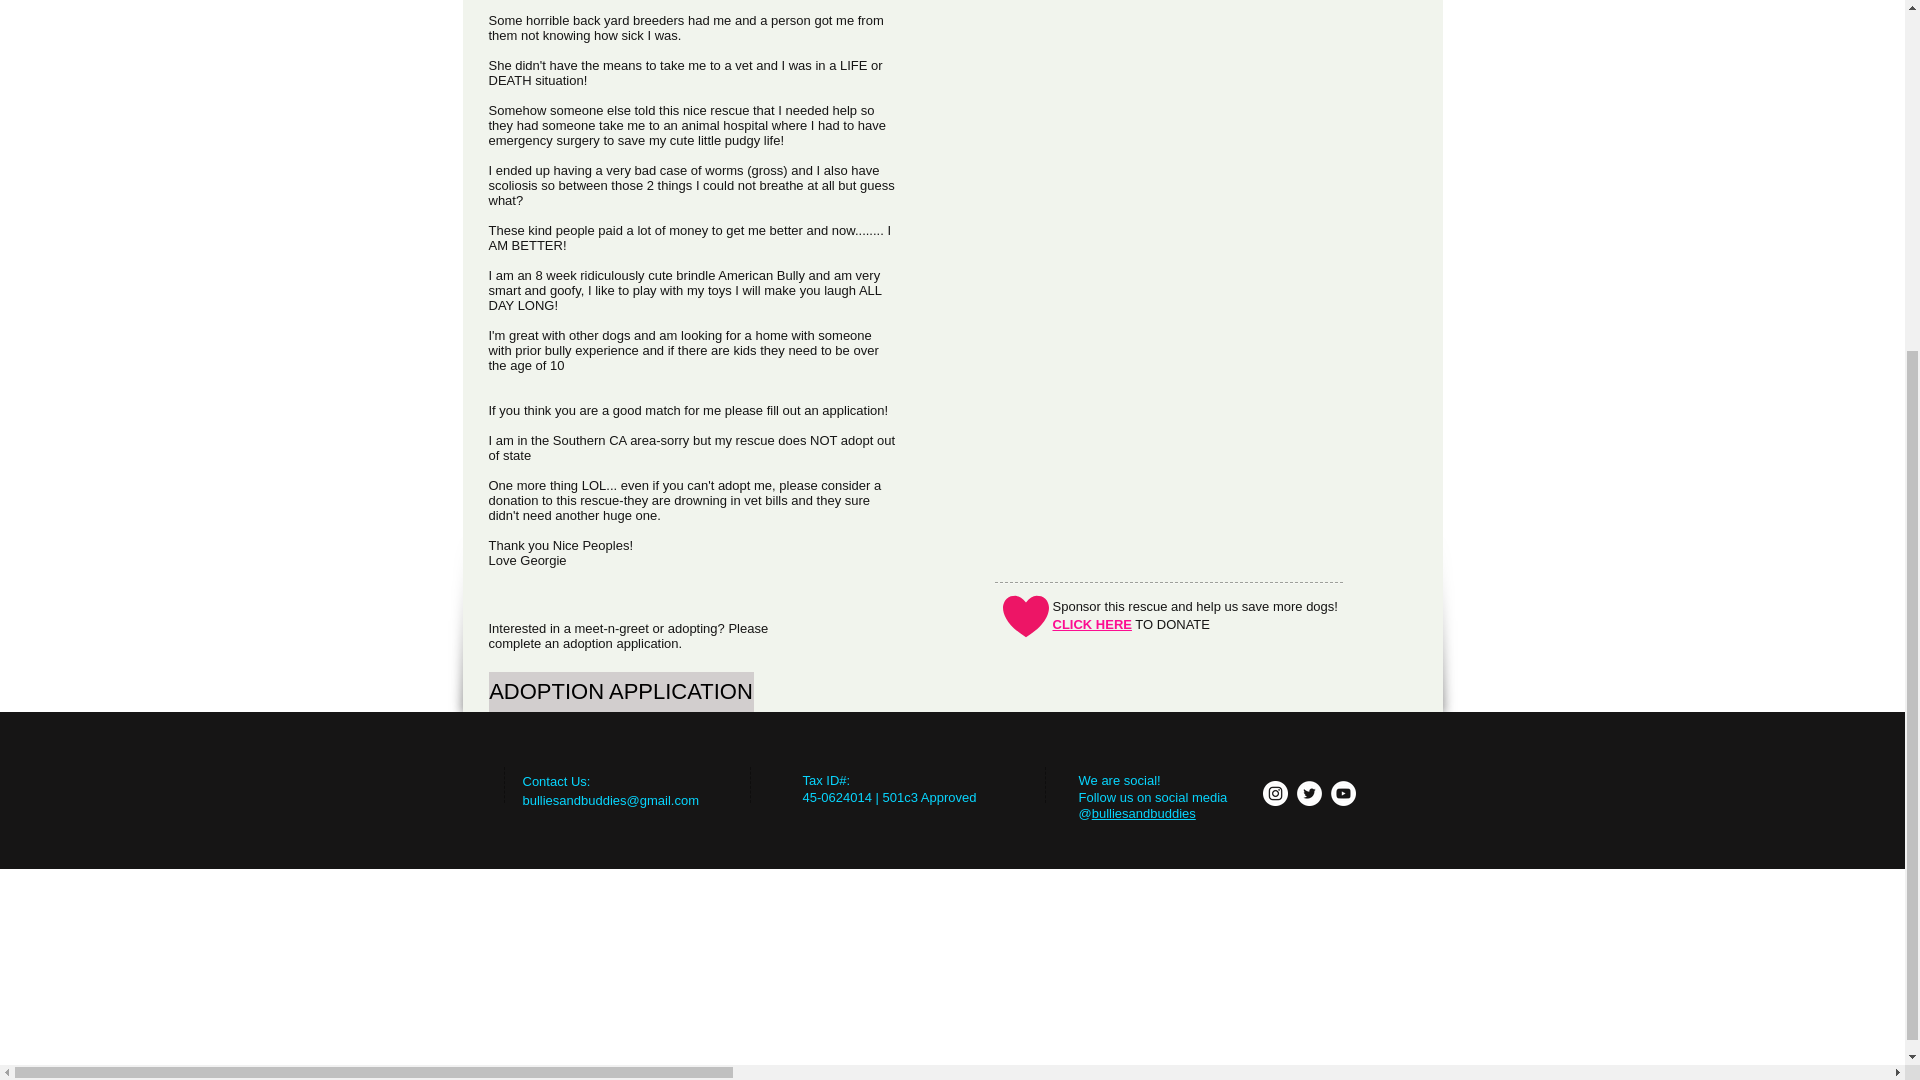 Image resolution: width=1920 pixels, height=1080 pixels. What do you see at coordinates (620, 691) in the screenshot?
I see `ADOPTION APPLICATION` at bounding box center [620, 691].